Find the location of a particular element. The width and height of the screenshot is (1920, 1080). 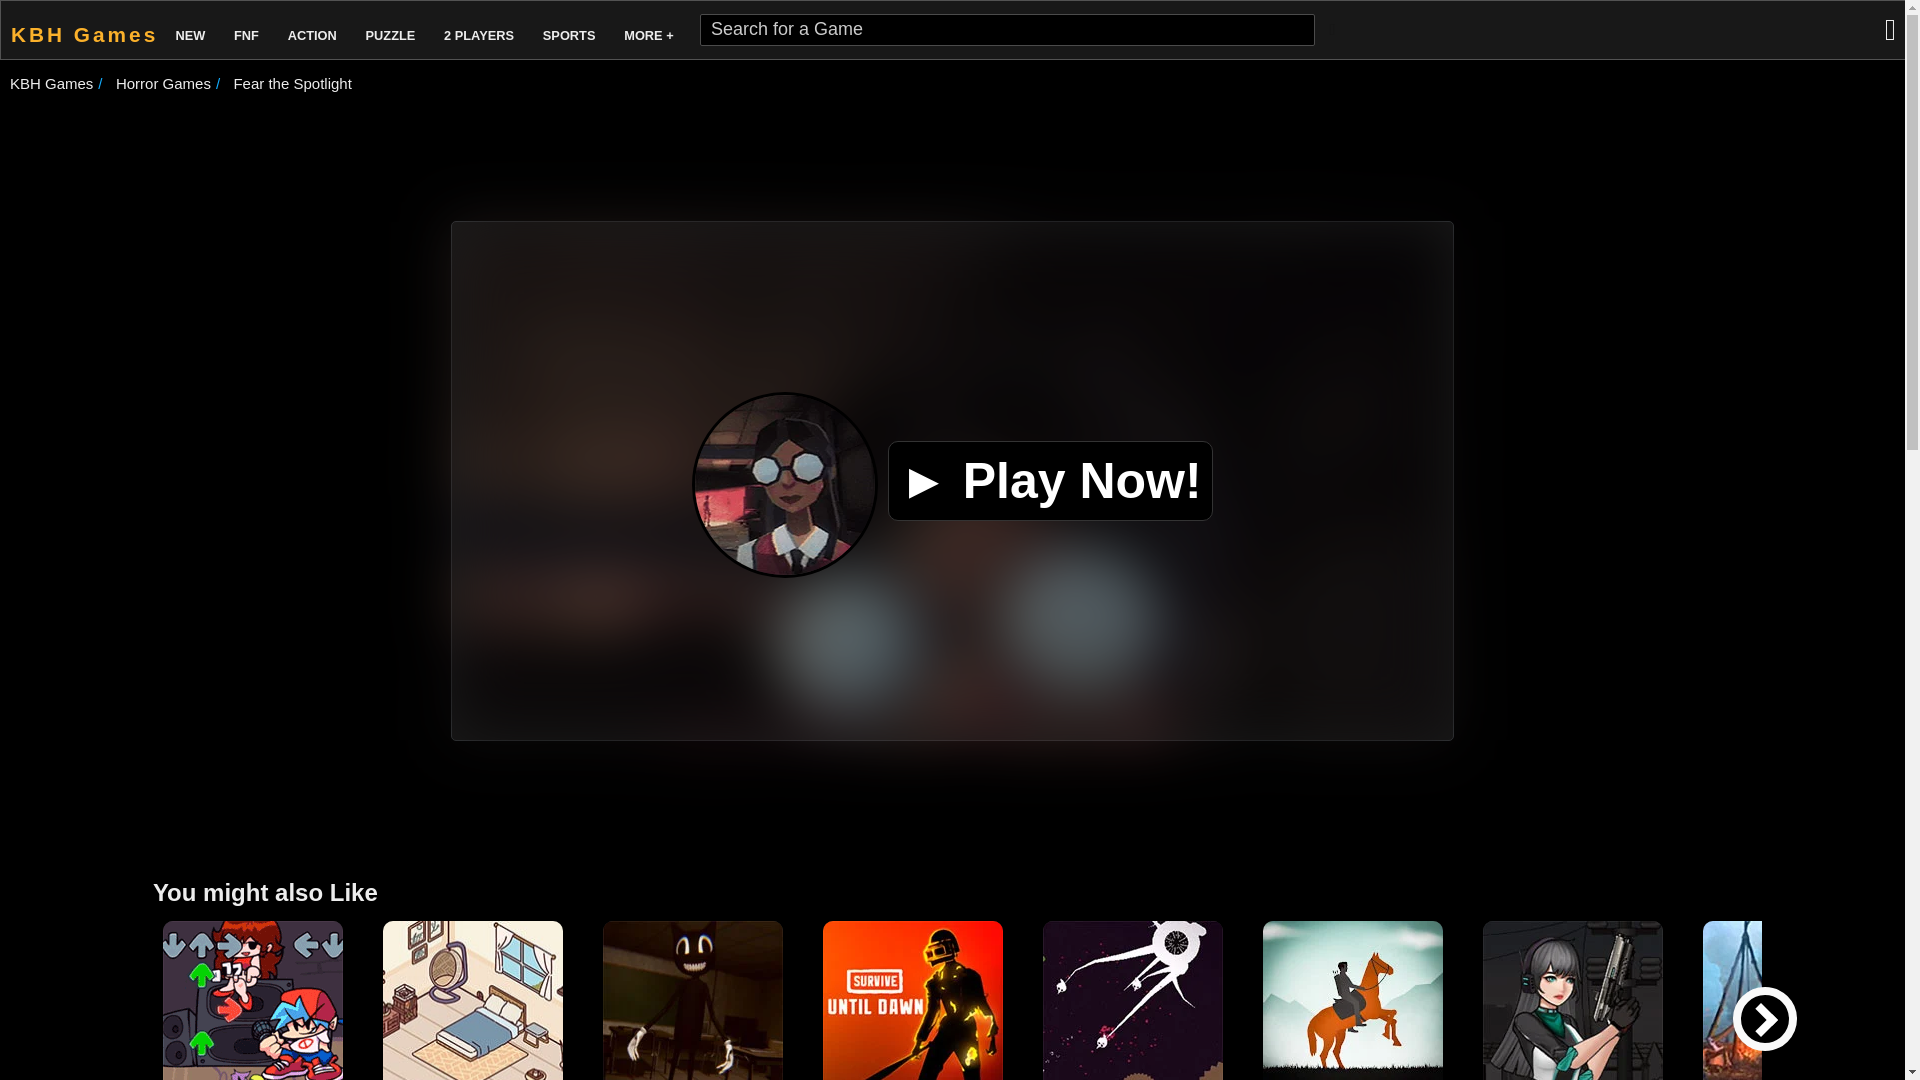

Void Fish is located at coordinates (1132, 1000).